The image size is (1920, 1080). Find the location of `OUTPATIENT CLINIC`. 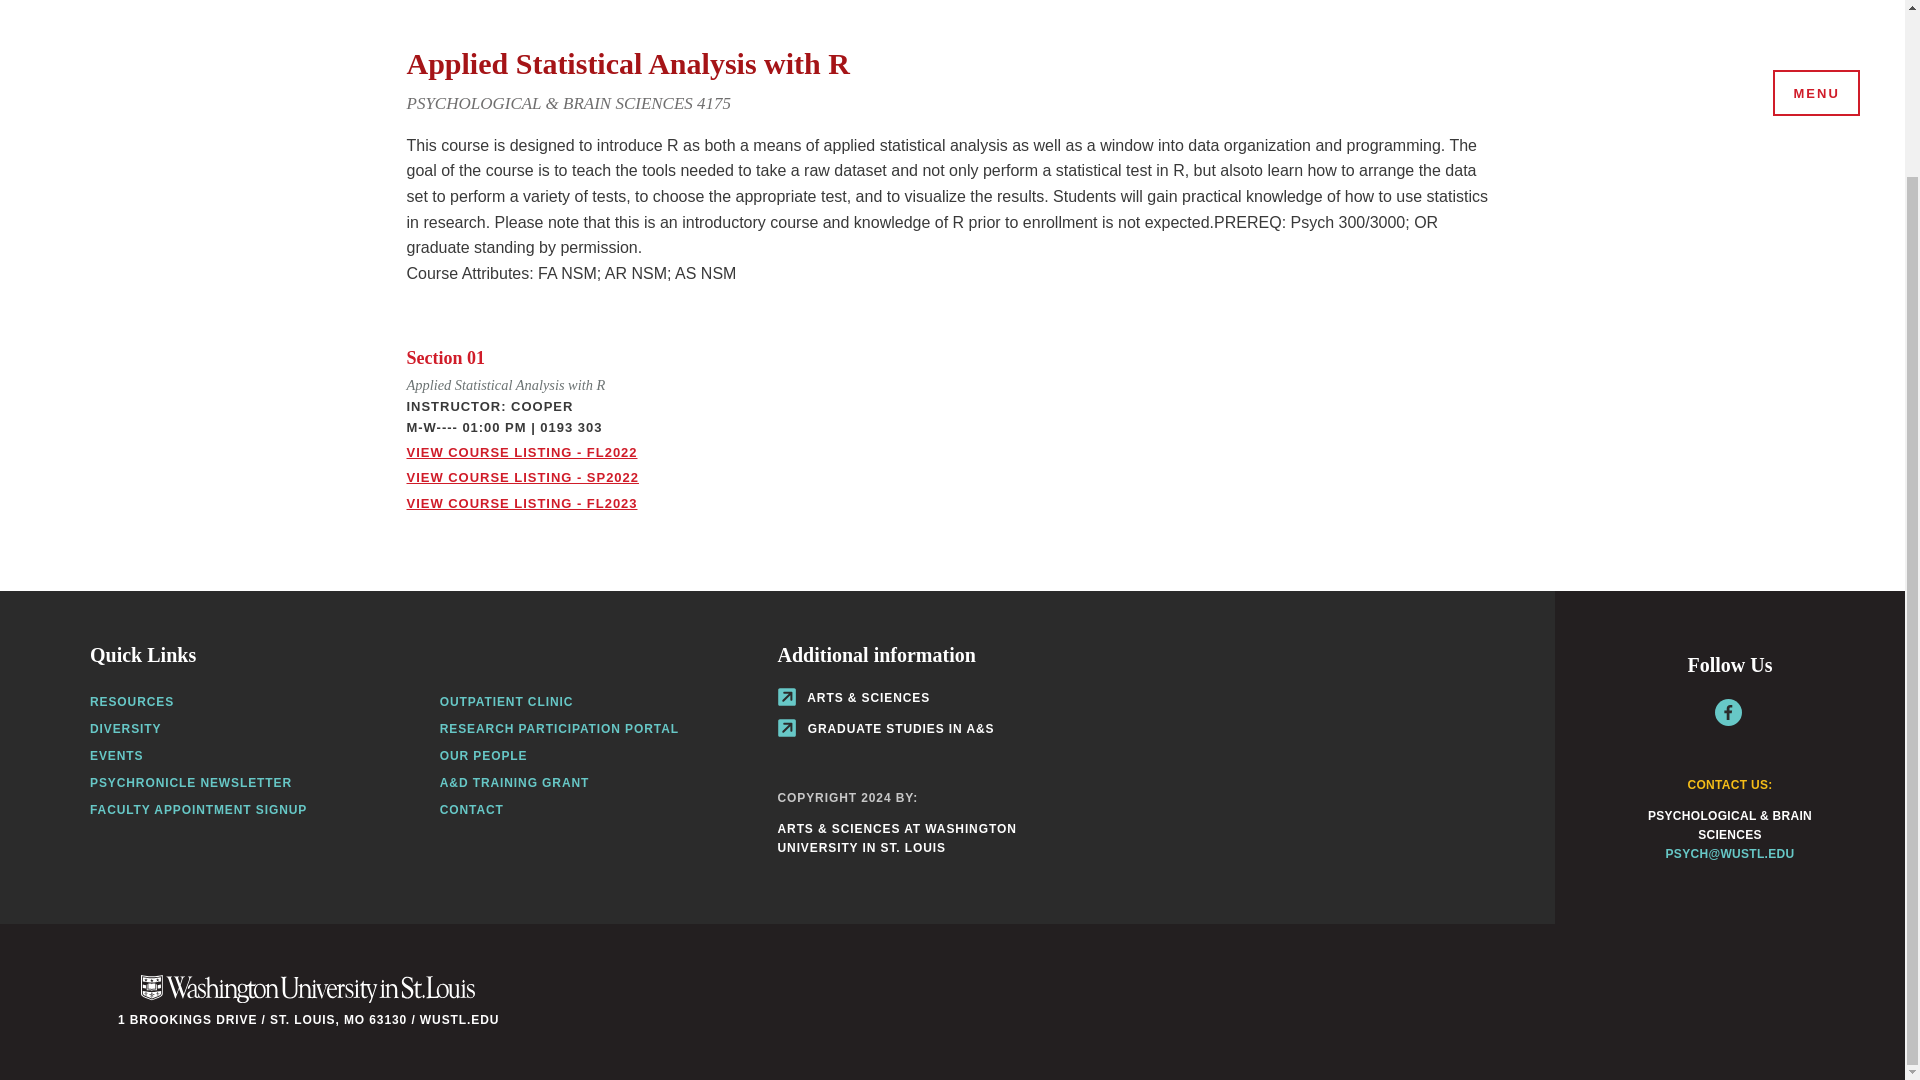

OUTPATIENT CLINIC is located at coordinates (506, 702).